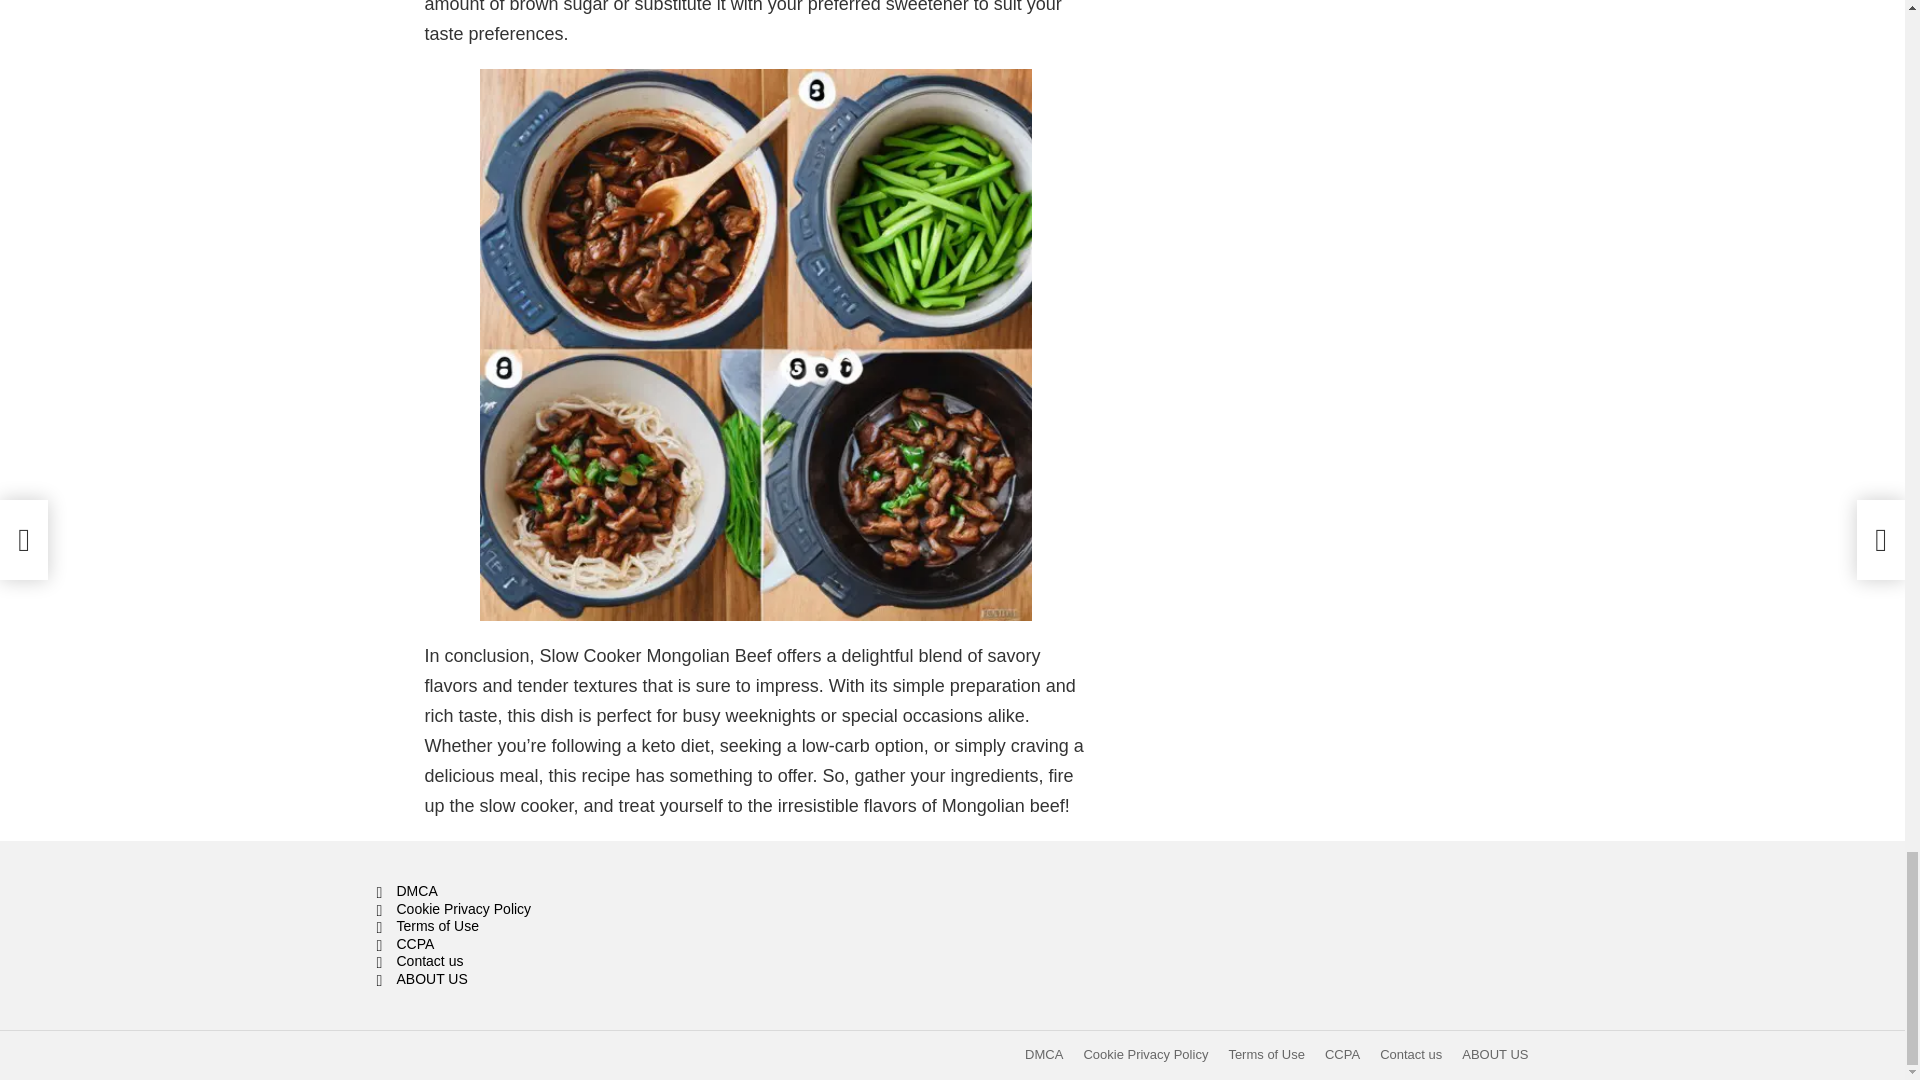 This screenshot has height=1080, width=1920. I want to click on CCPA, so click(1342, 1054).